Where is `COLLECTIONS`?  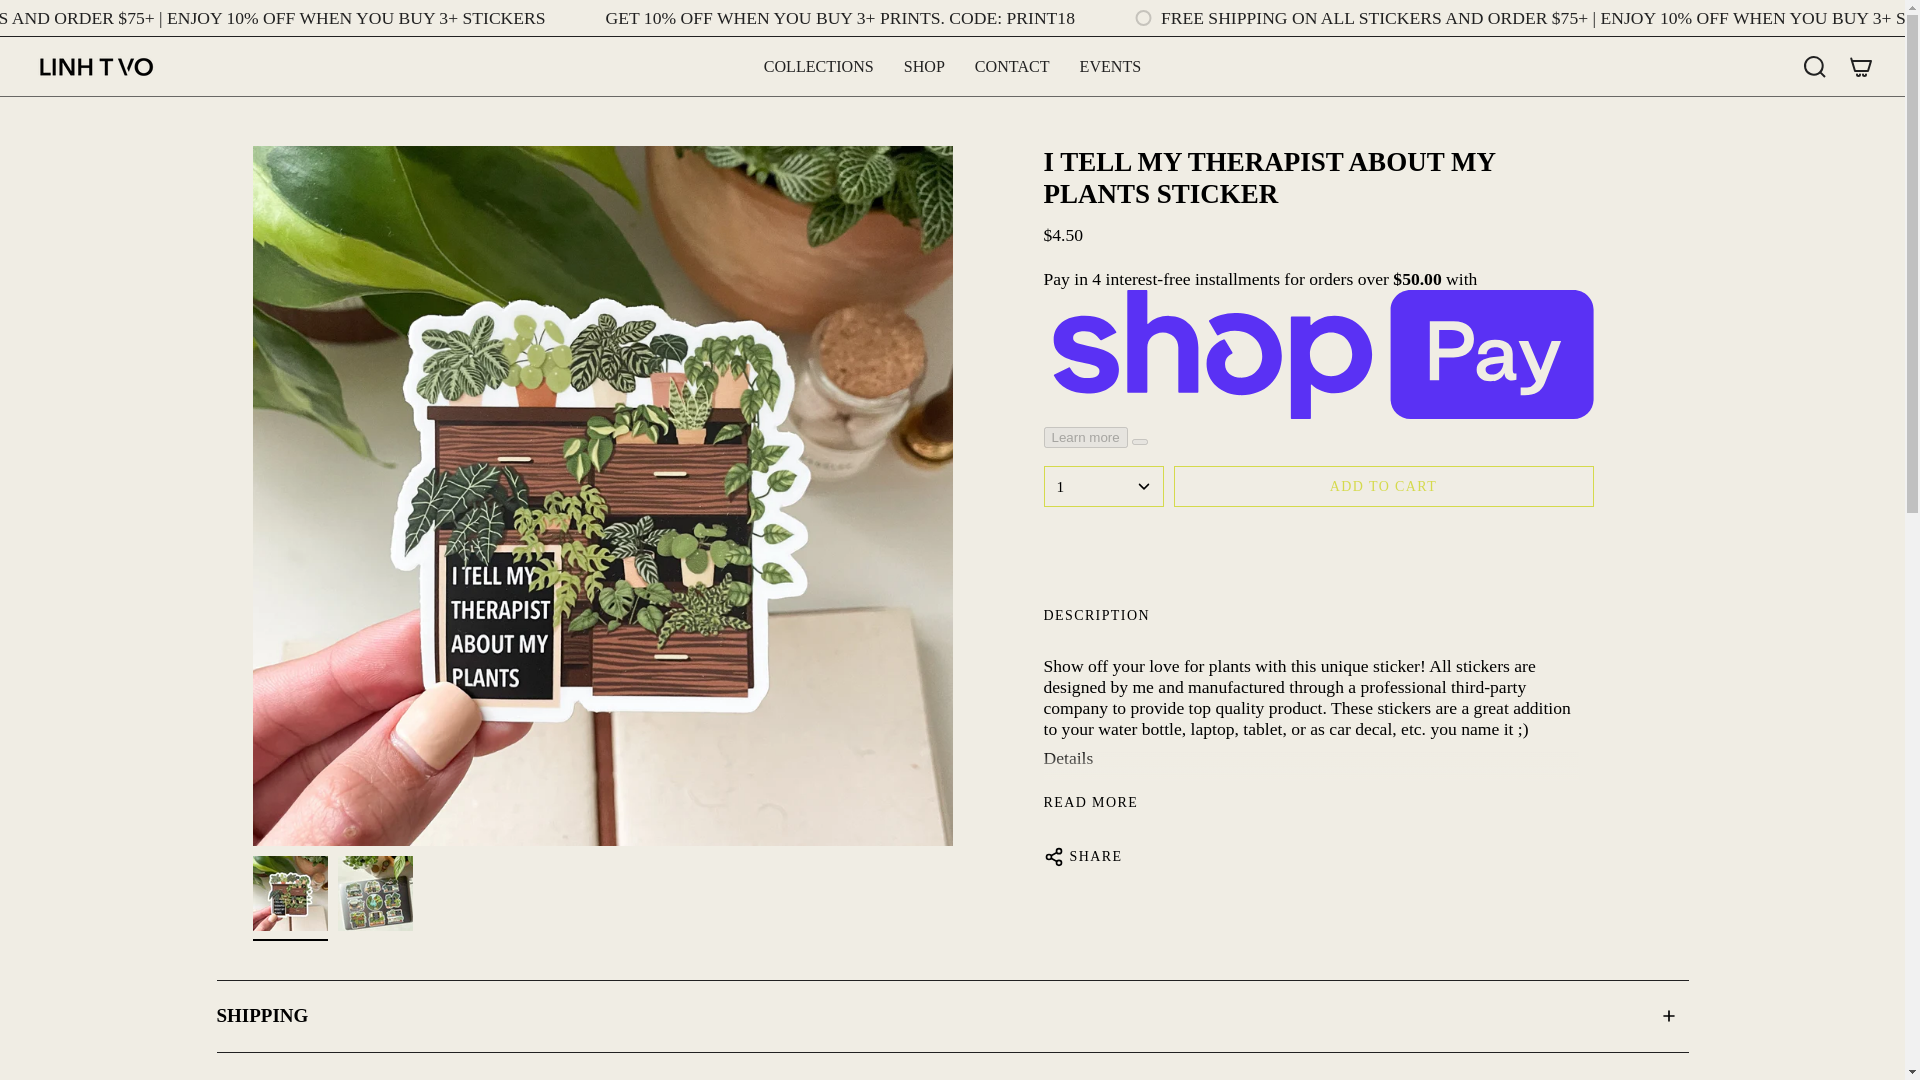
COLLECTIONS is located at coordinates (818, 66).